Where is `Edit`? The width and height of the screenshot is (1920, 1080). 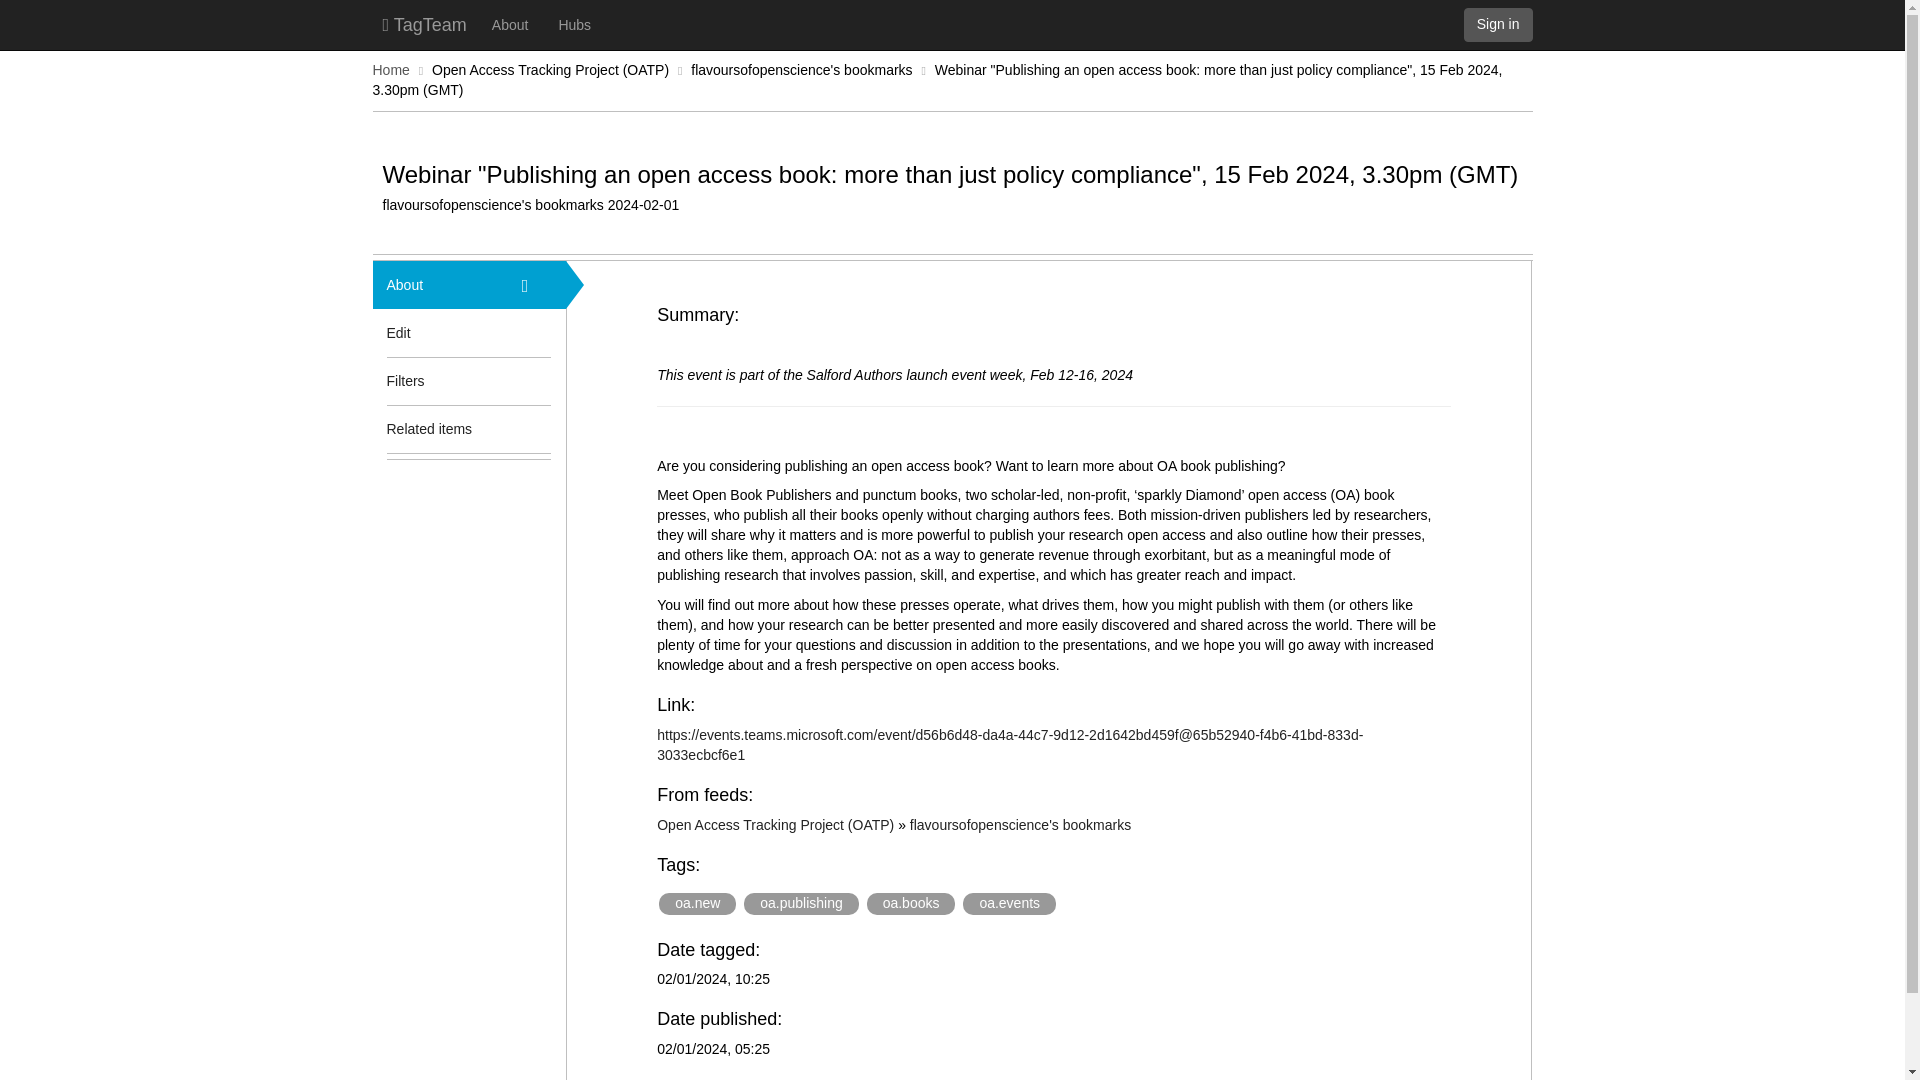 Edit is located at coordinates (398, 332).